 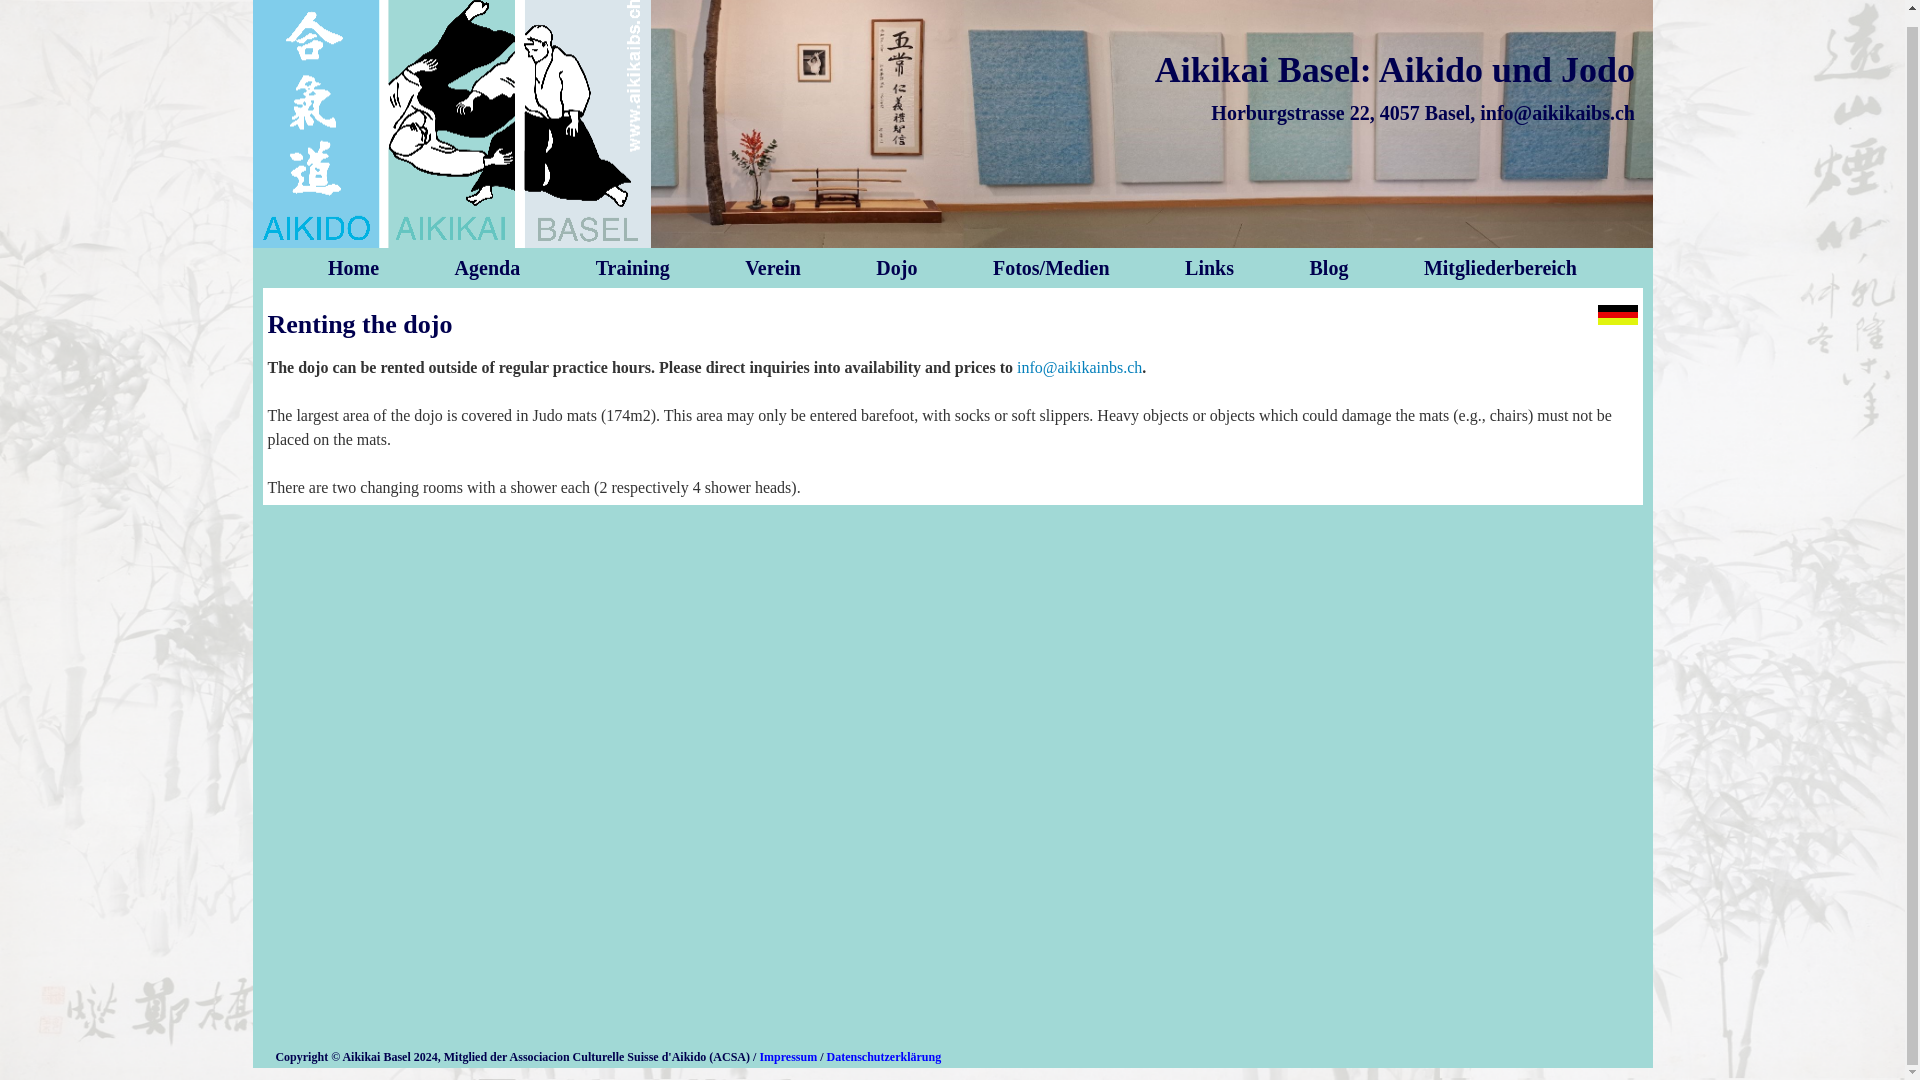 What do you see at coordinates (1500, 268) in the screenshot?
I see `Mitgliederbereich` at bounding box center [1500, 268].